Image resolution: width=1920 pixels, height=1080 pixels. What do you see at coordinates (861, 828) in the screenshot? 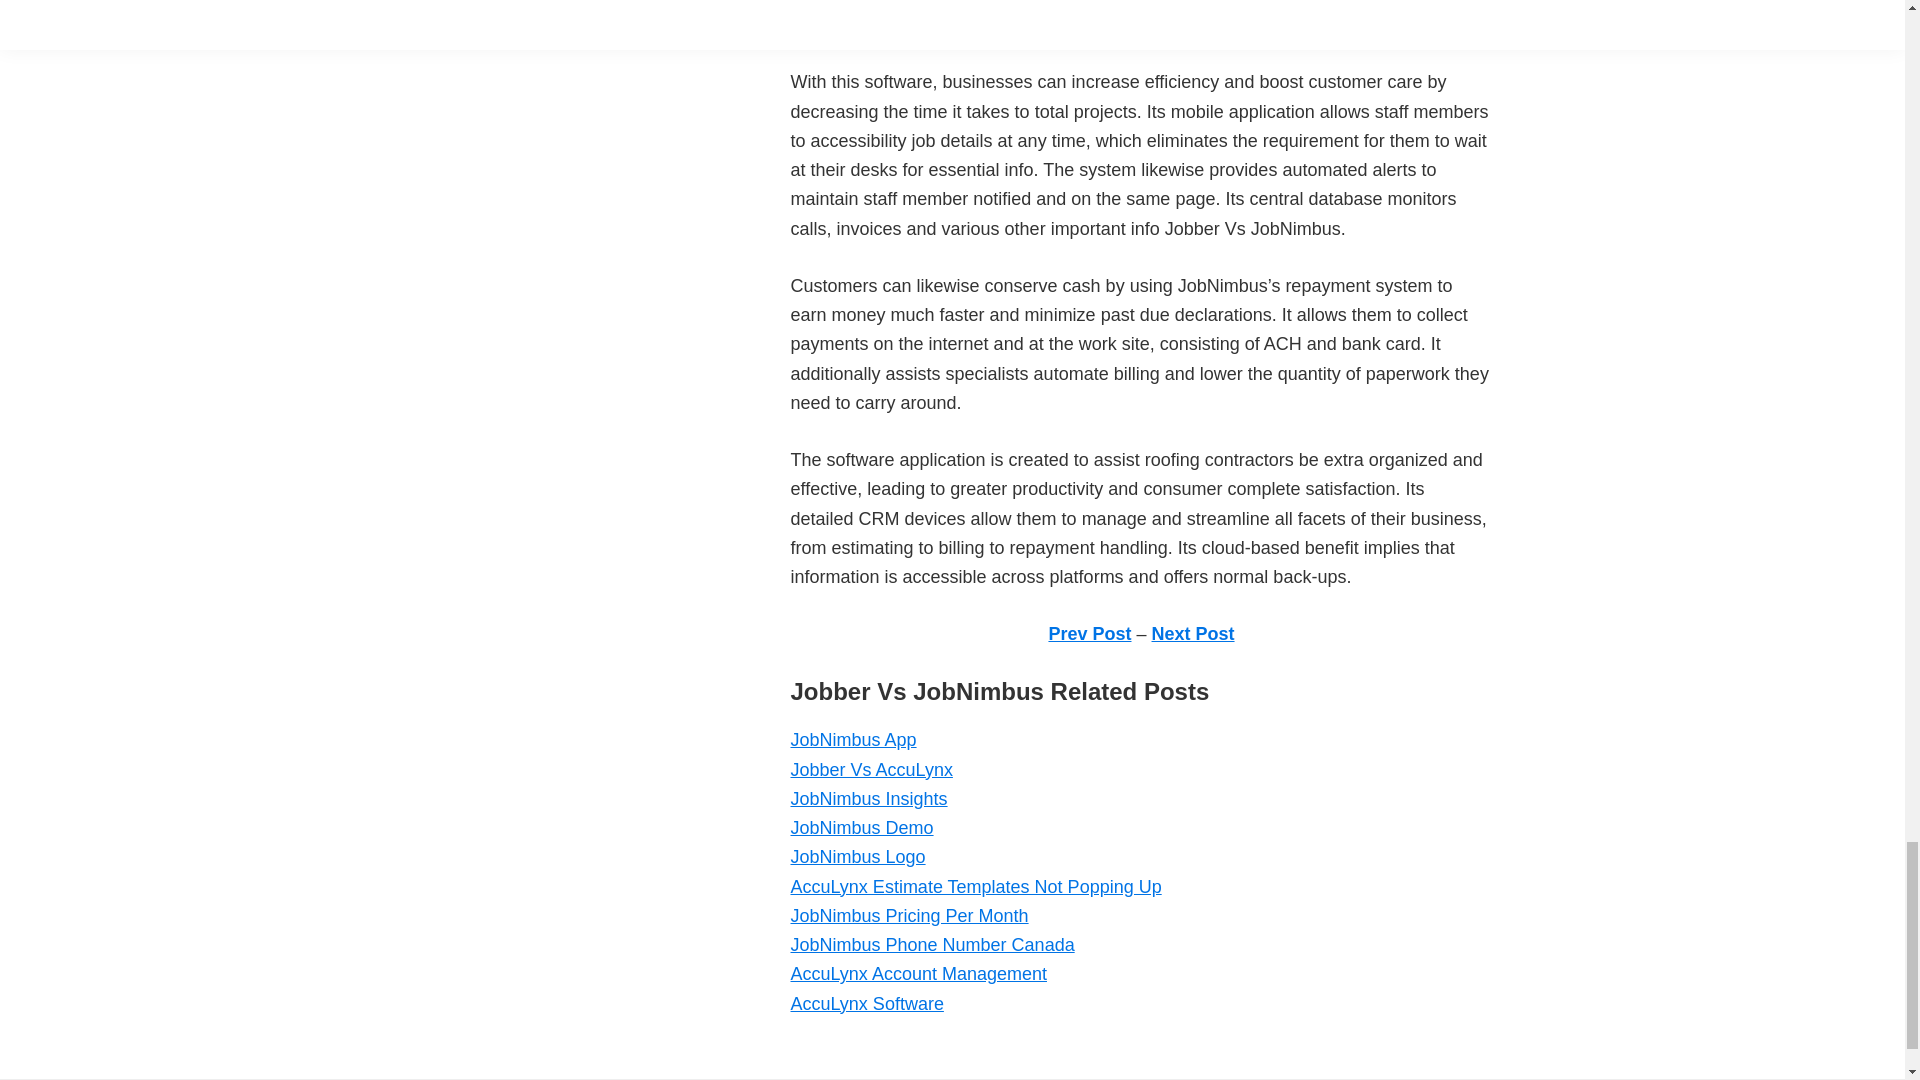
I see `JobNimbus Demo` at bounding box center [861, 828].